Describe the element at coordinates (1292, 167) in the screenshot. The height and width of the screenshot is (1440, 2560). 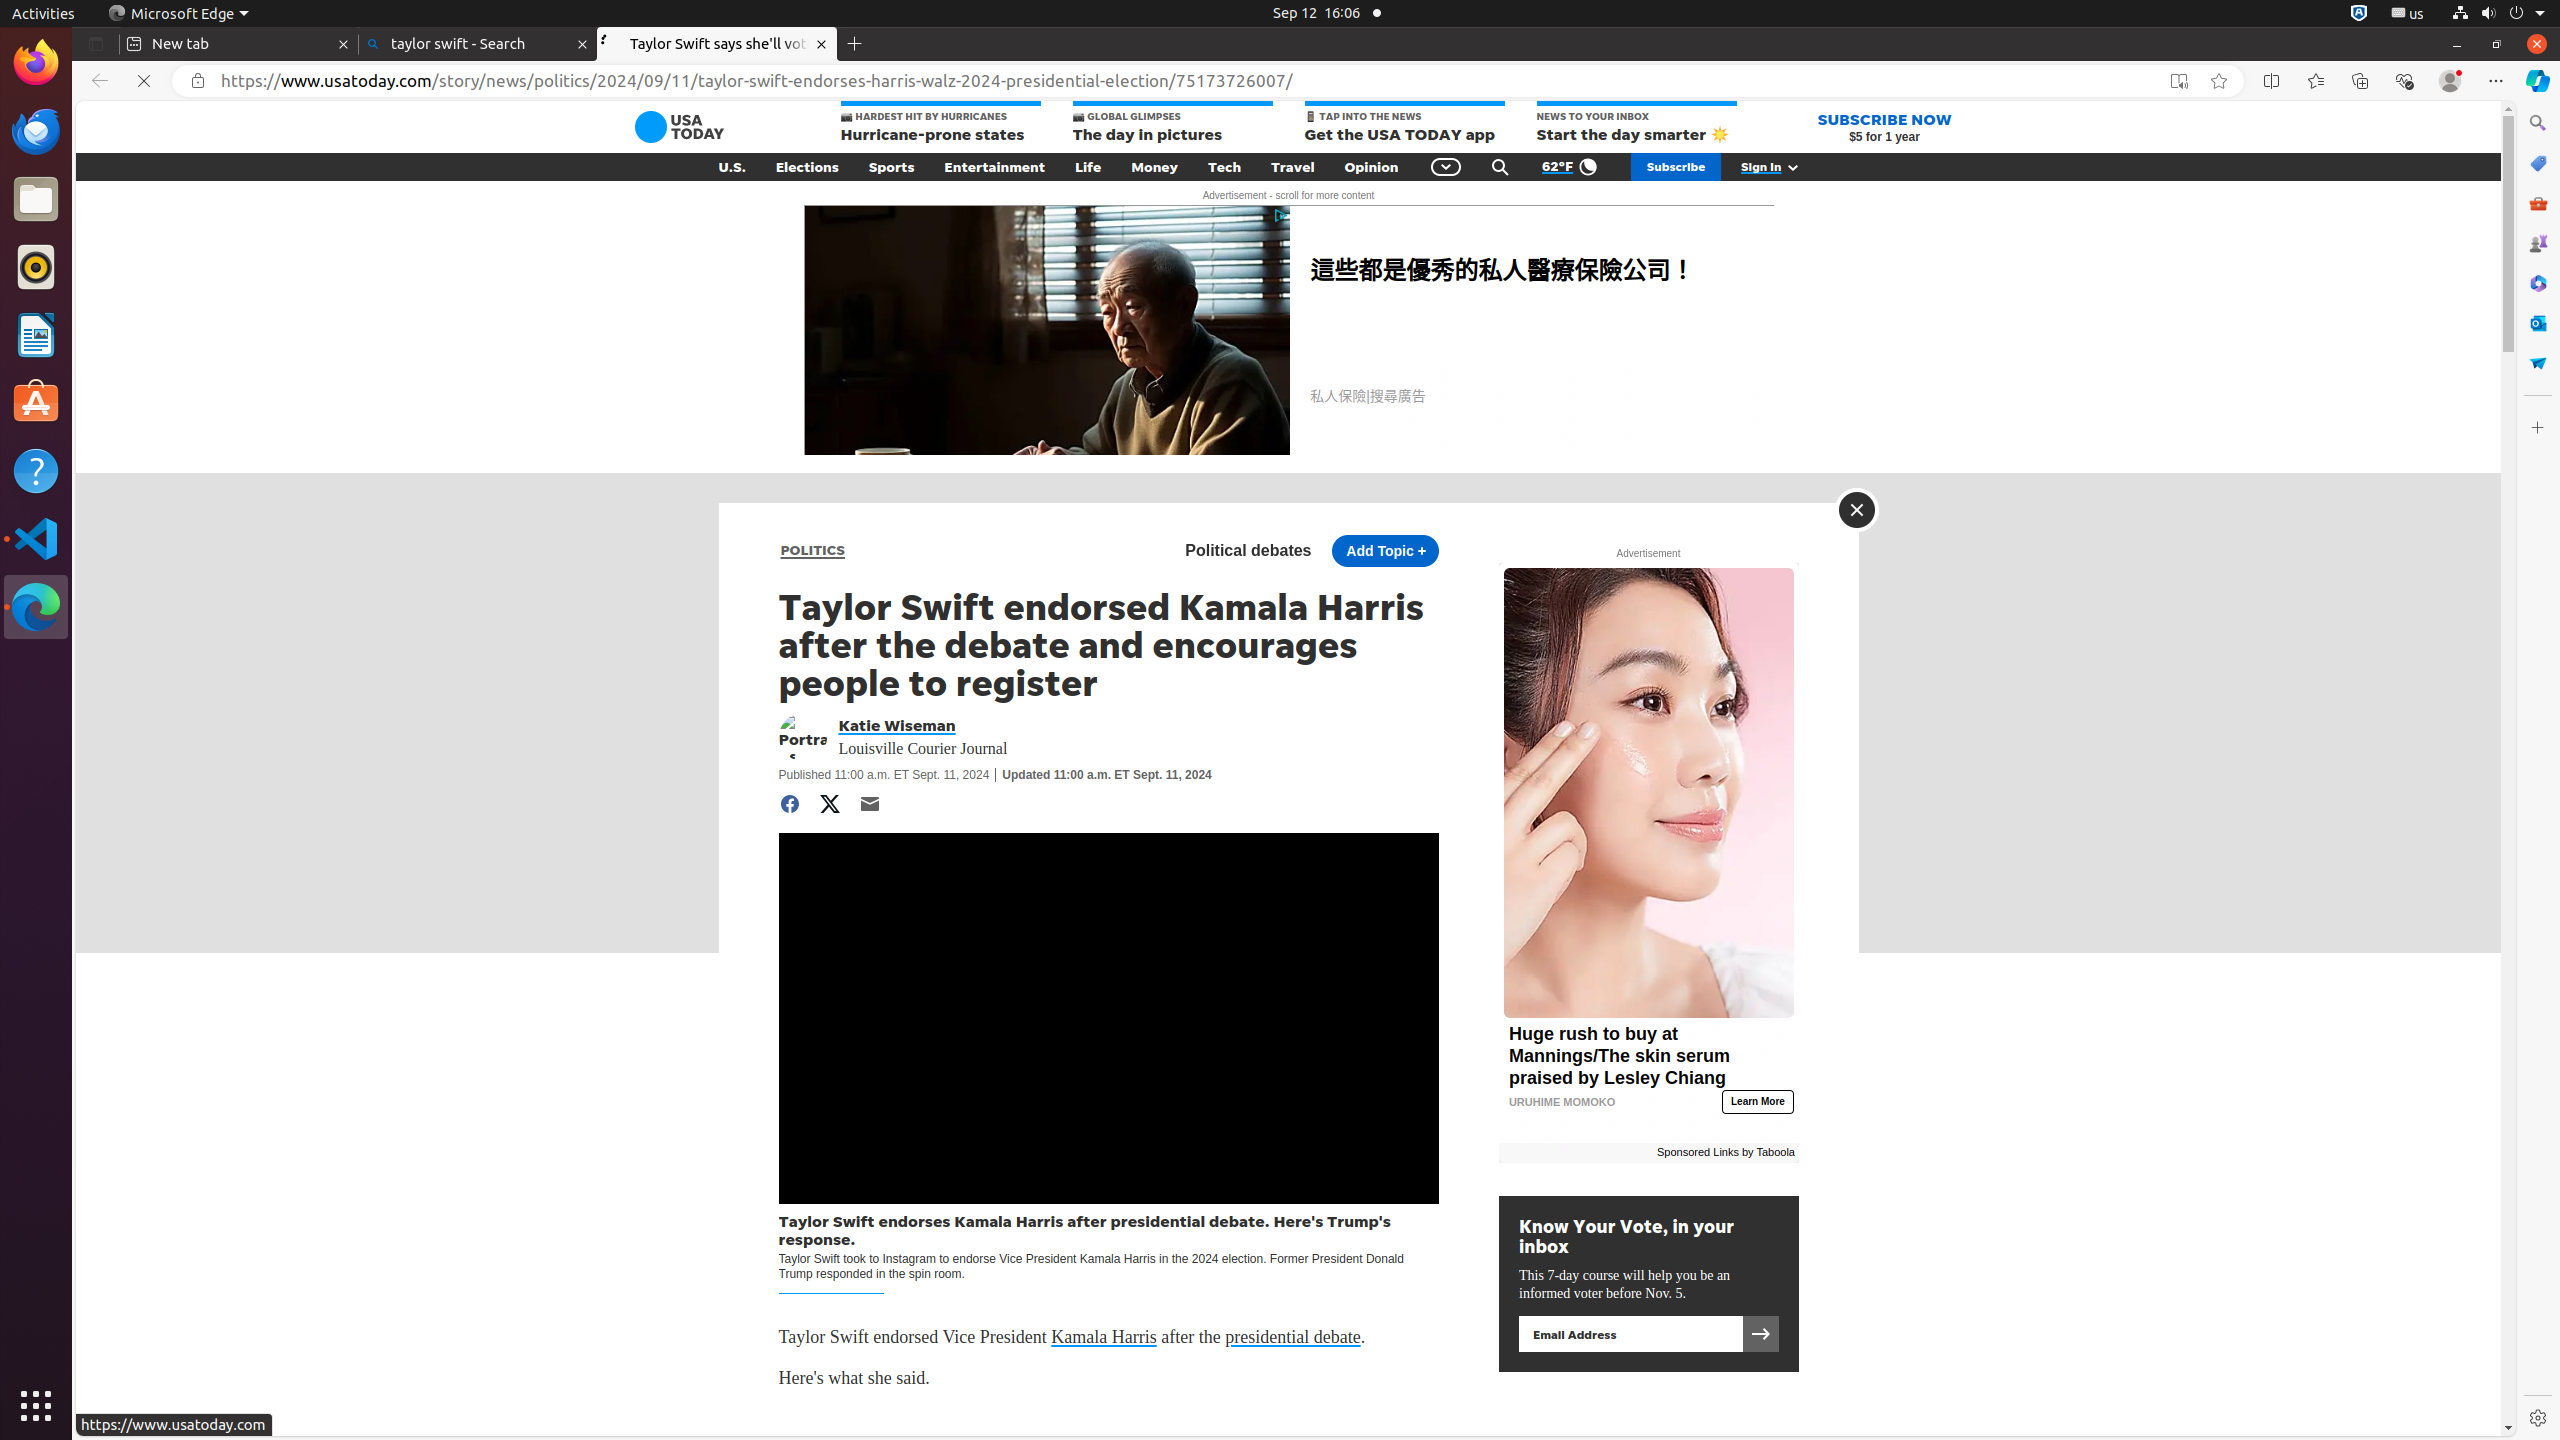
I see `Travel` at that location.